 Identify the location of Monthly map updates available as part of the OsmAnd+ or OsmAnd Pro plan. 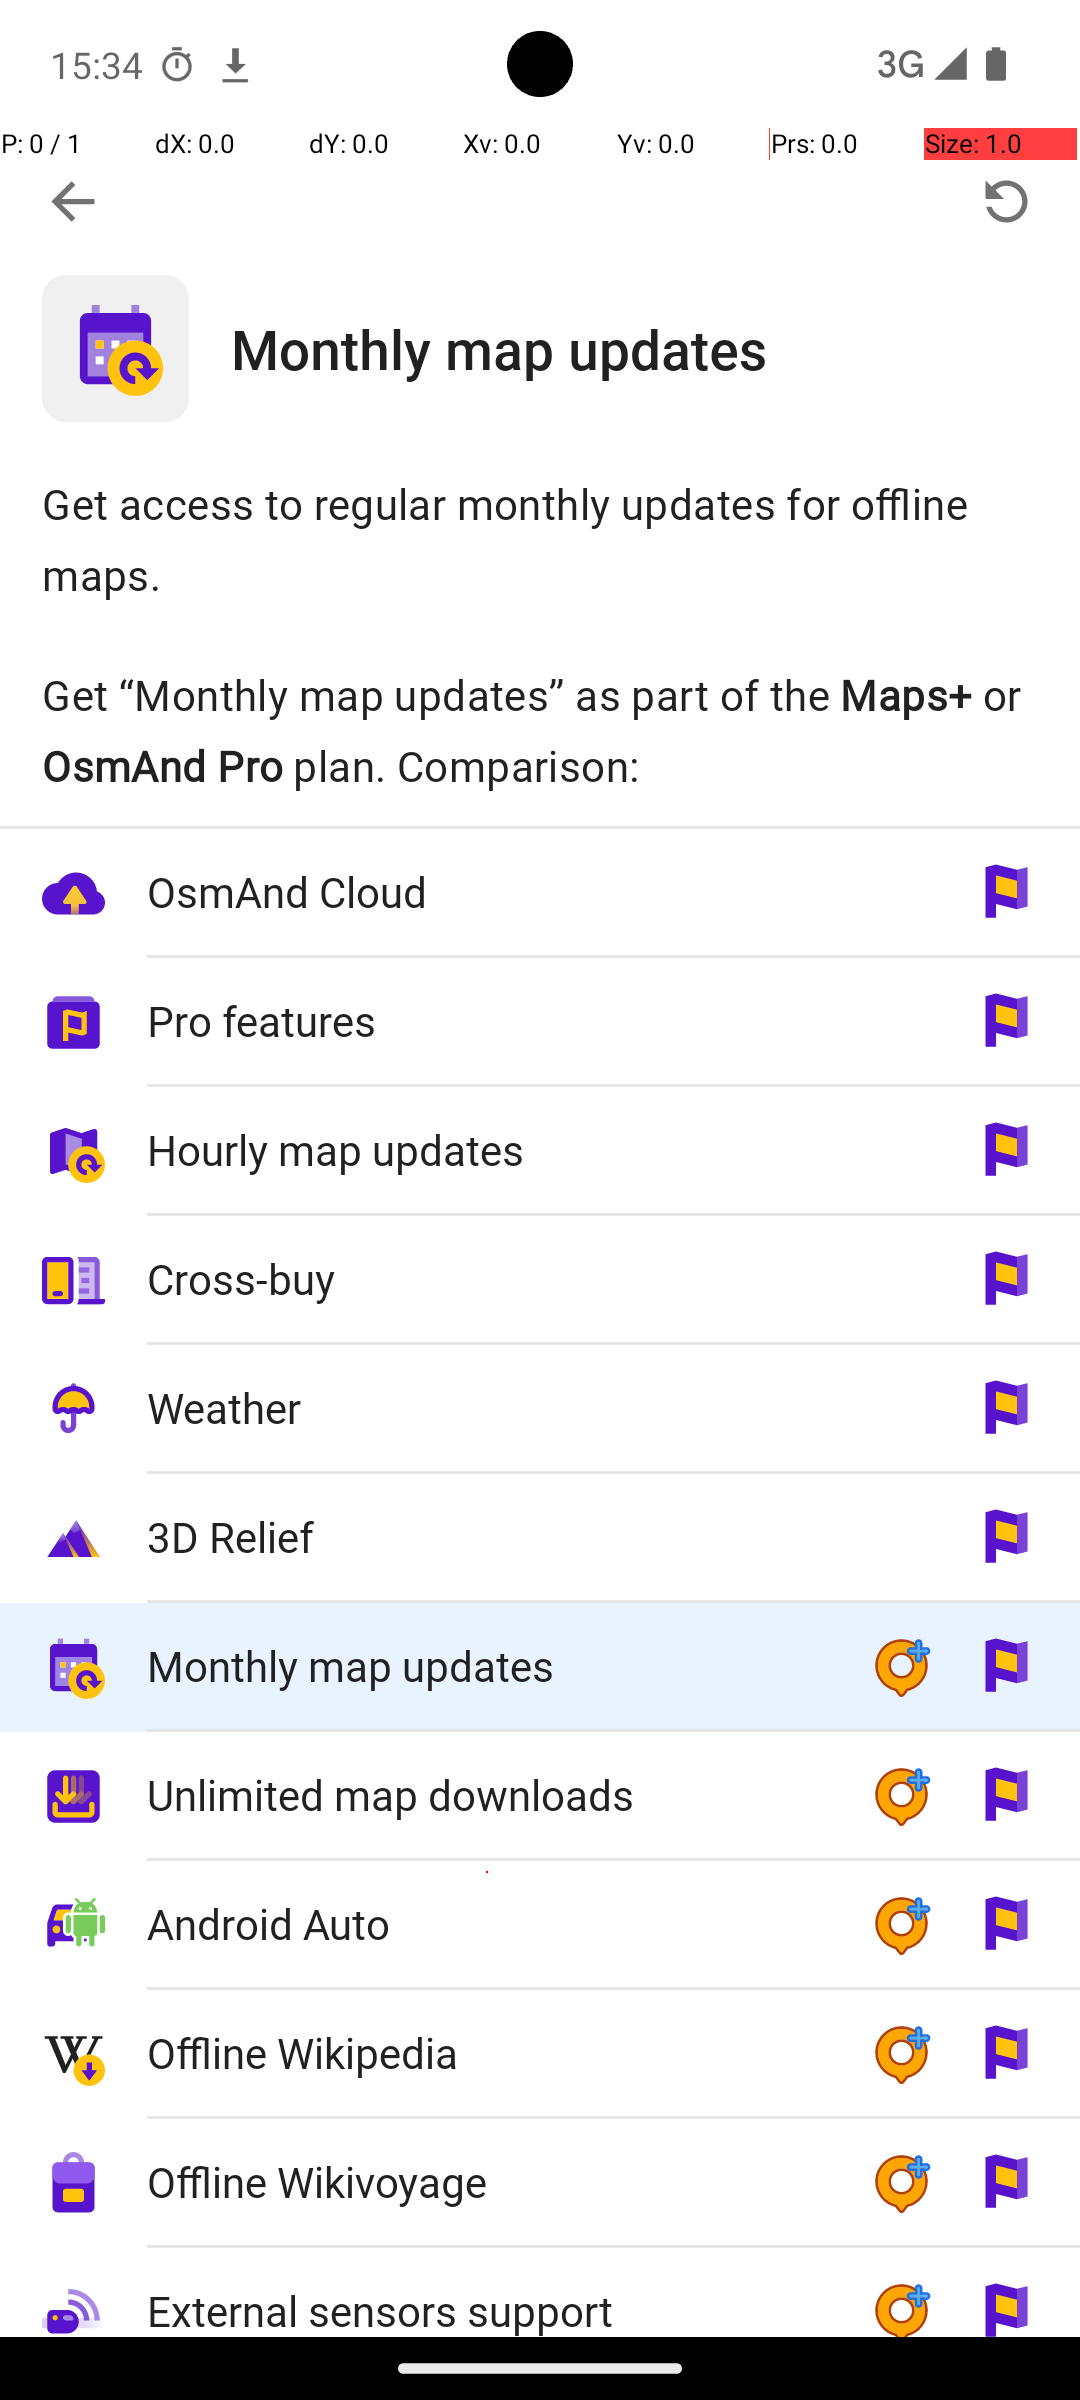
(540, 1668).